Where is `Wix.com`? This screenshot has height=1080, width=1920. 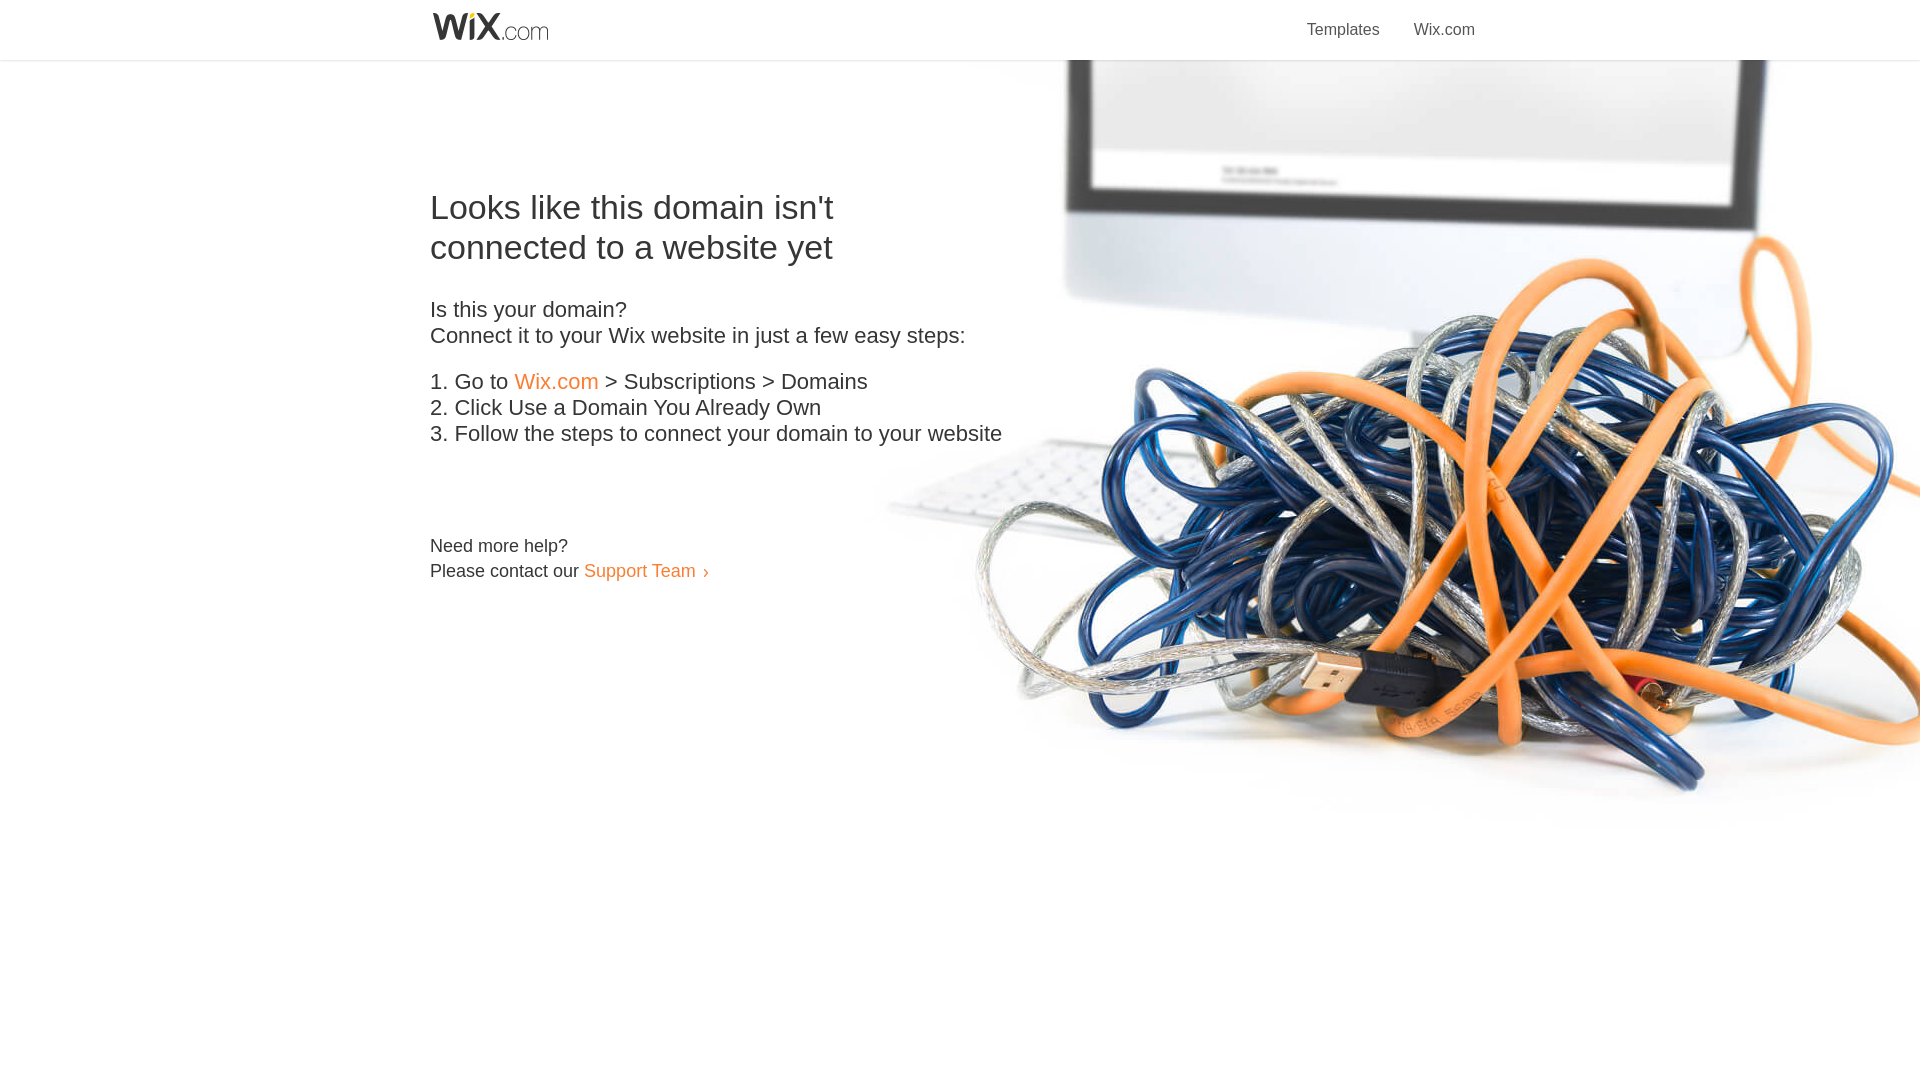
Wix.com is located at coordinates (1444, 18).